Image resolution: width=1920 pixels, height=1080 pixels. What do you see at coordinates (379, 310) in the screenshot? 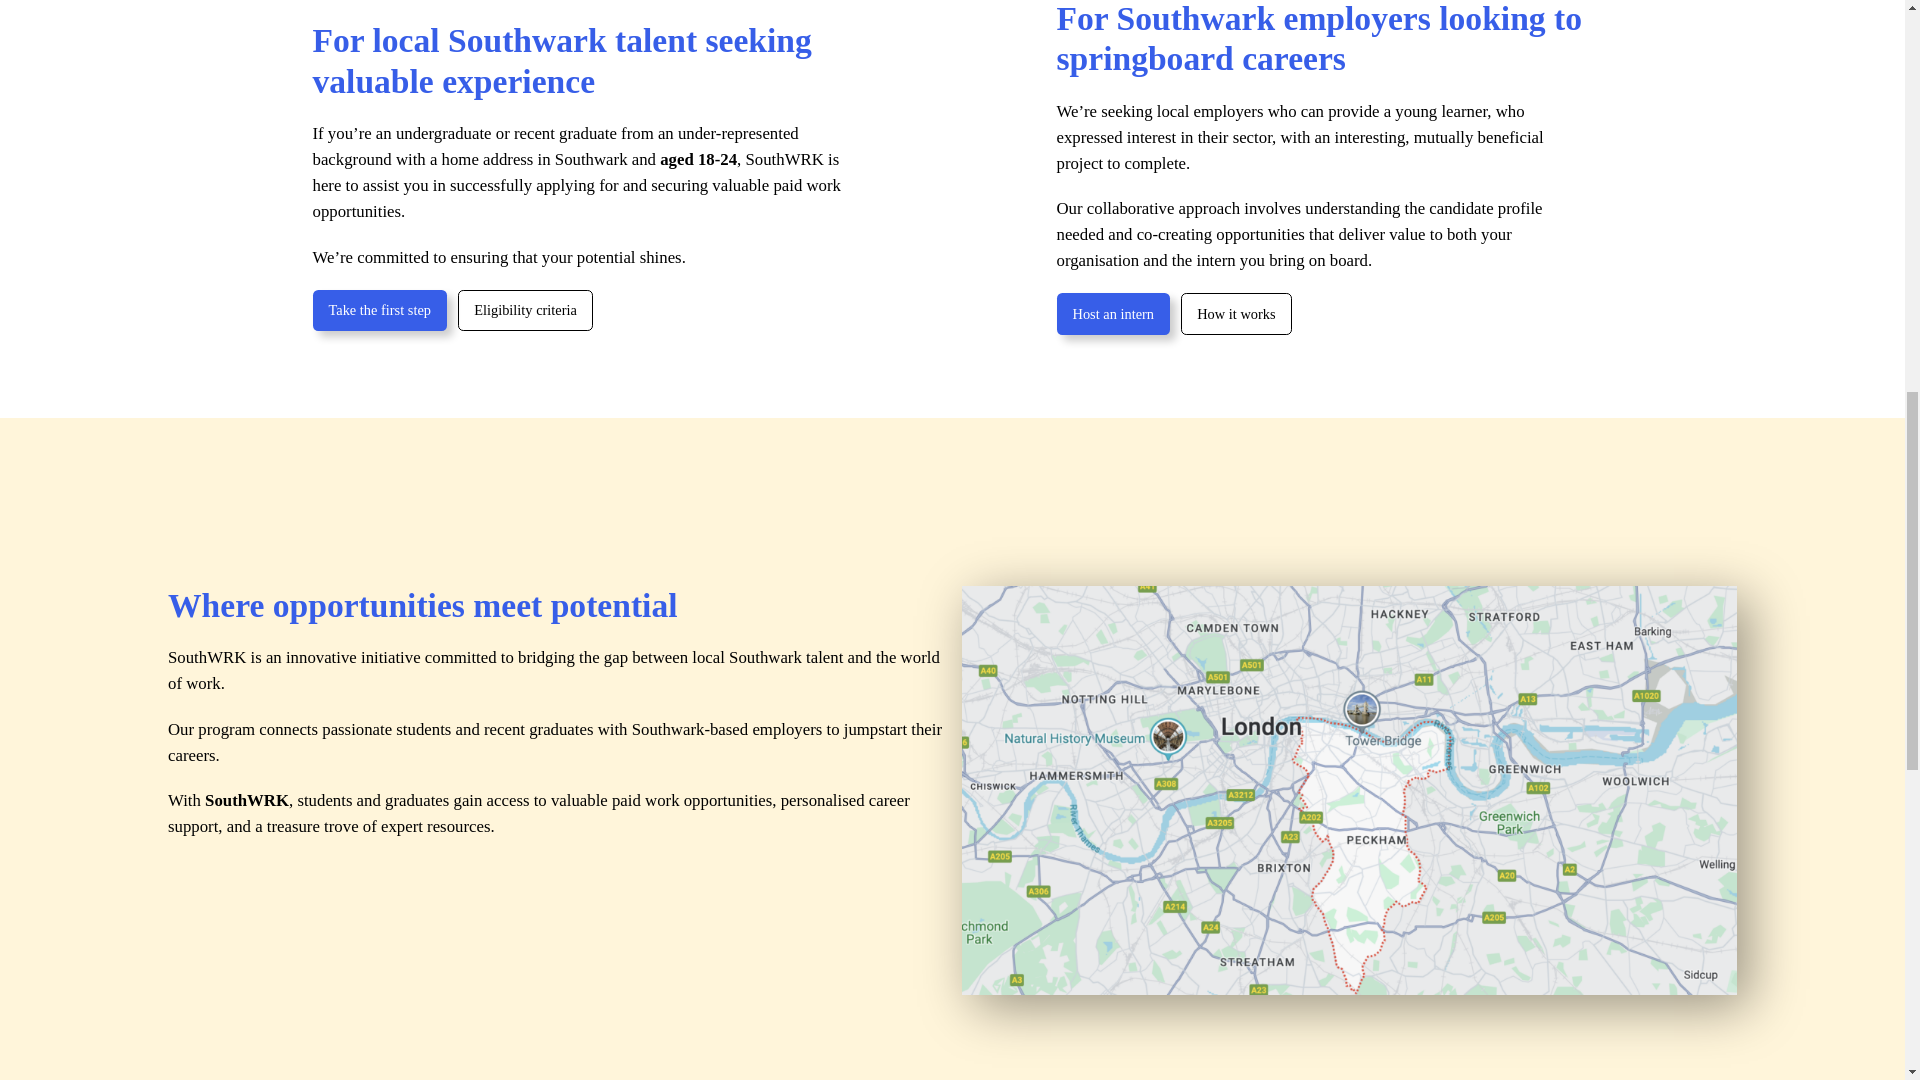
I see `Take the first step` at bounding box center [379, 310].